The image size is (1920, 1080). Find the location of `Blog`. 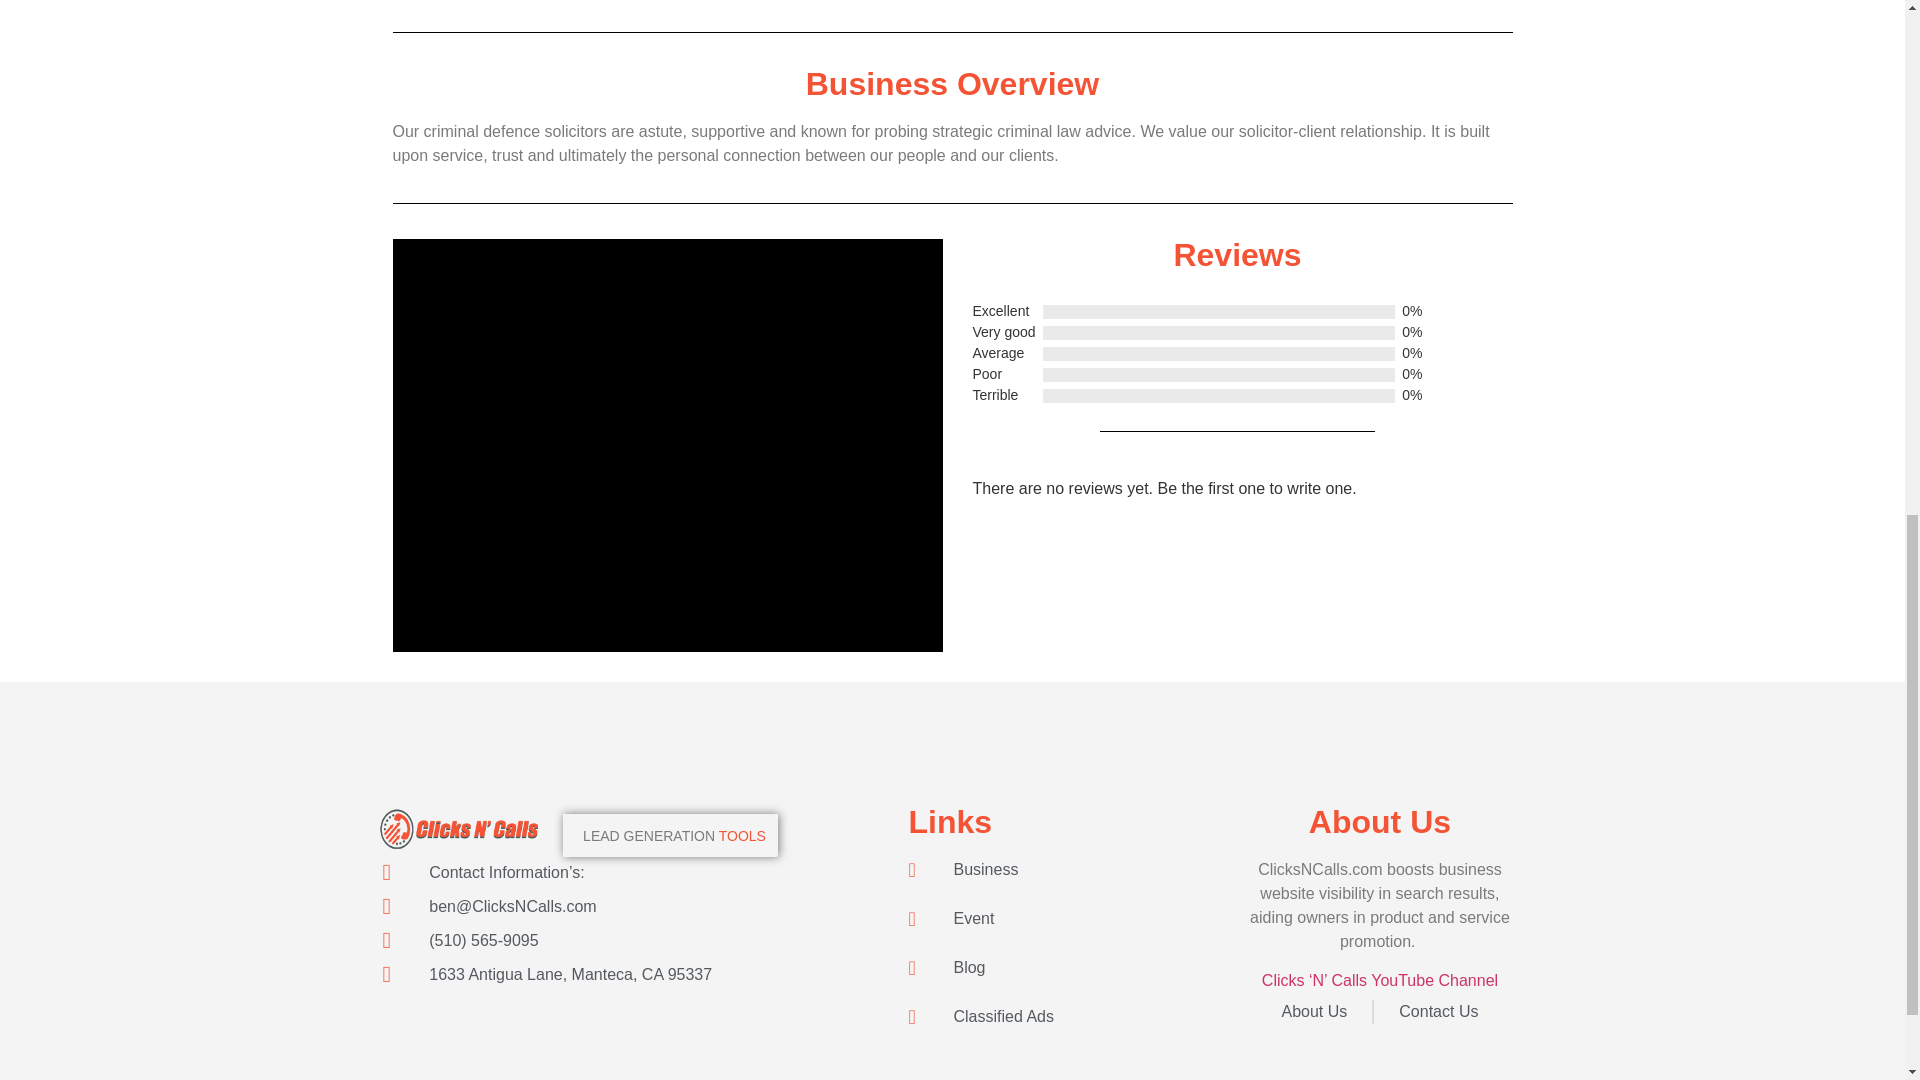

Blog is located at coordinates (1072, 967).